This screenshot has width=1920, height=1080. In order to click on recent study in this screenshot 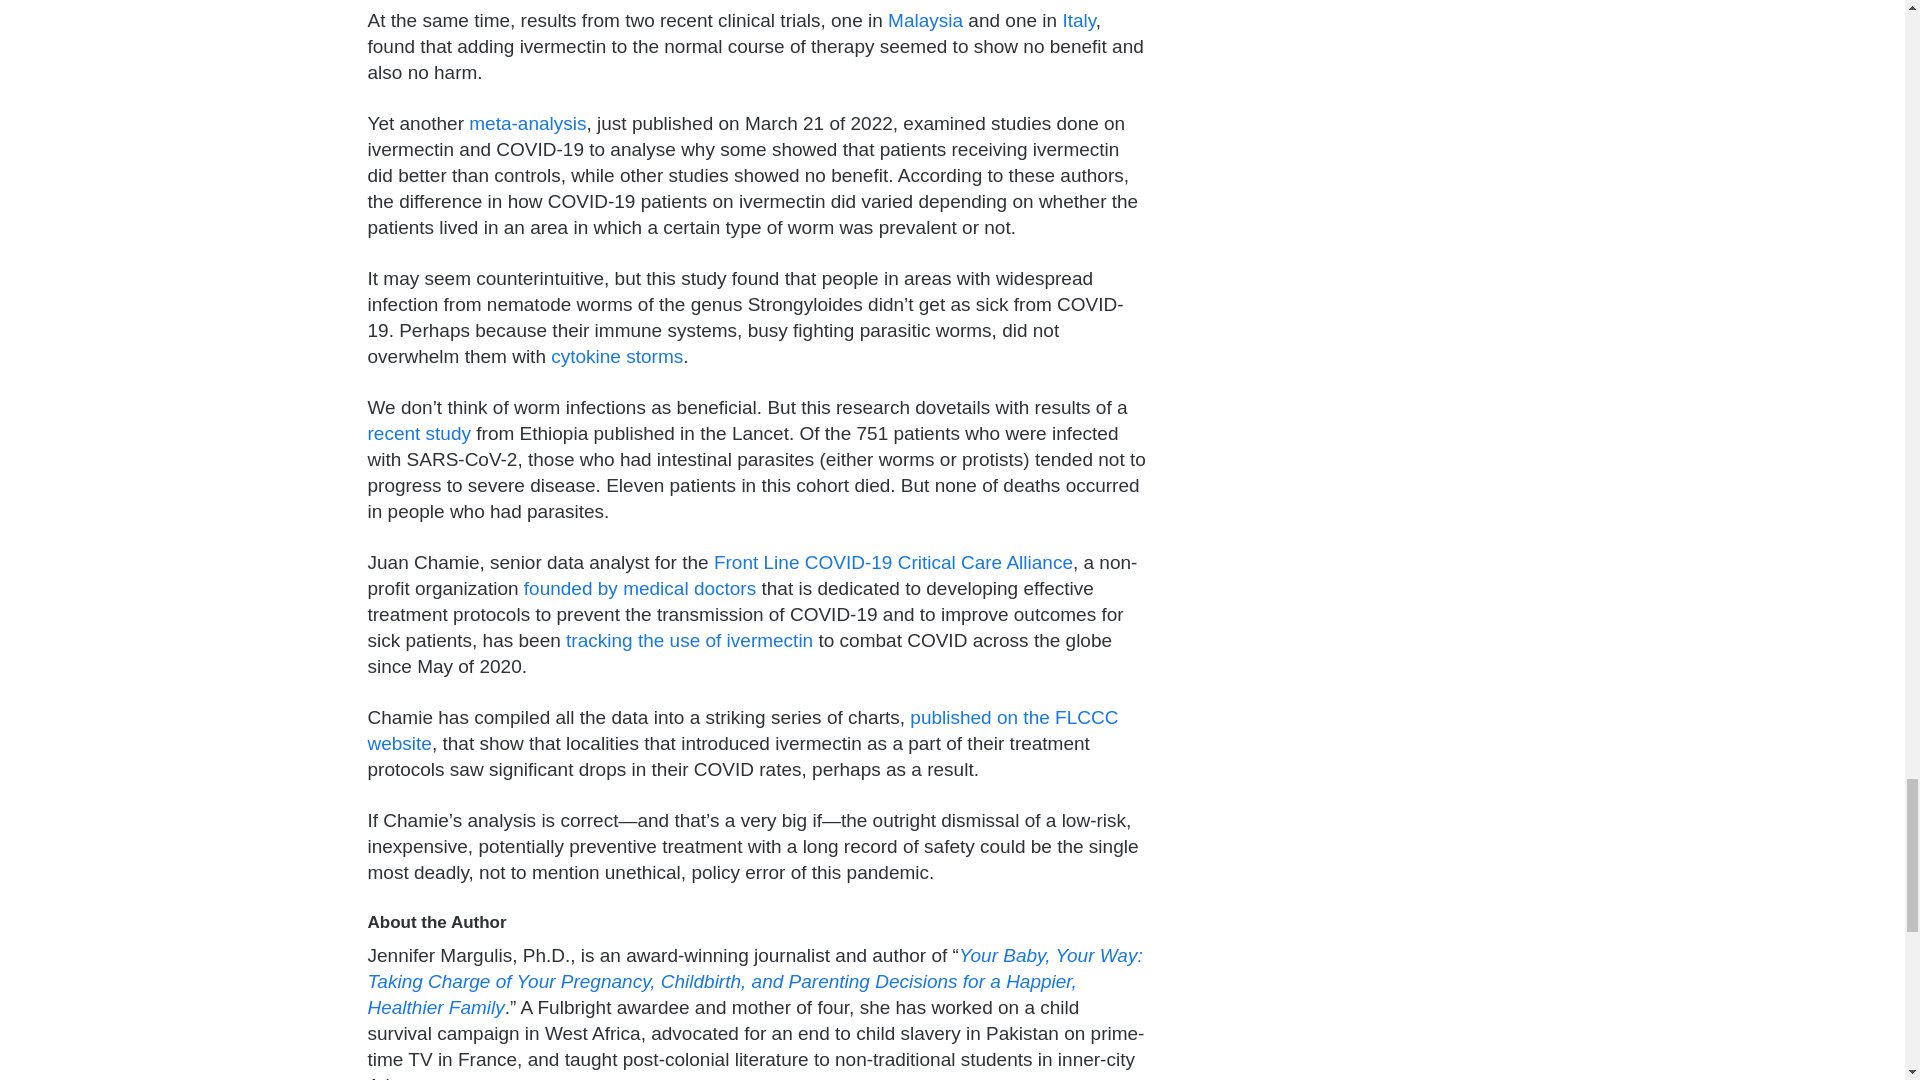, I will do `click(420, 433)`.